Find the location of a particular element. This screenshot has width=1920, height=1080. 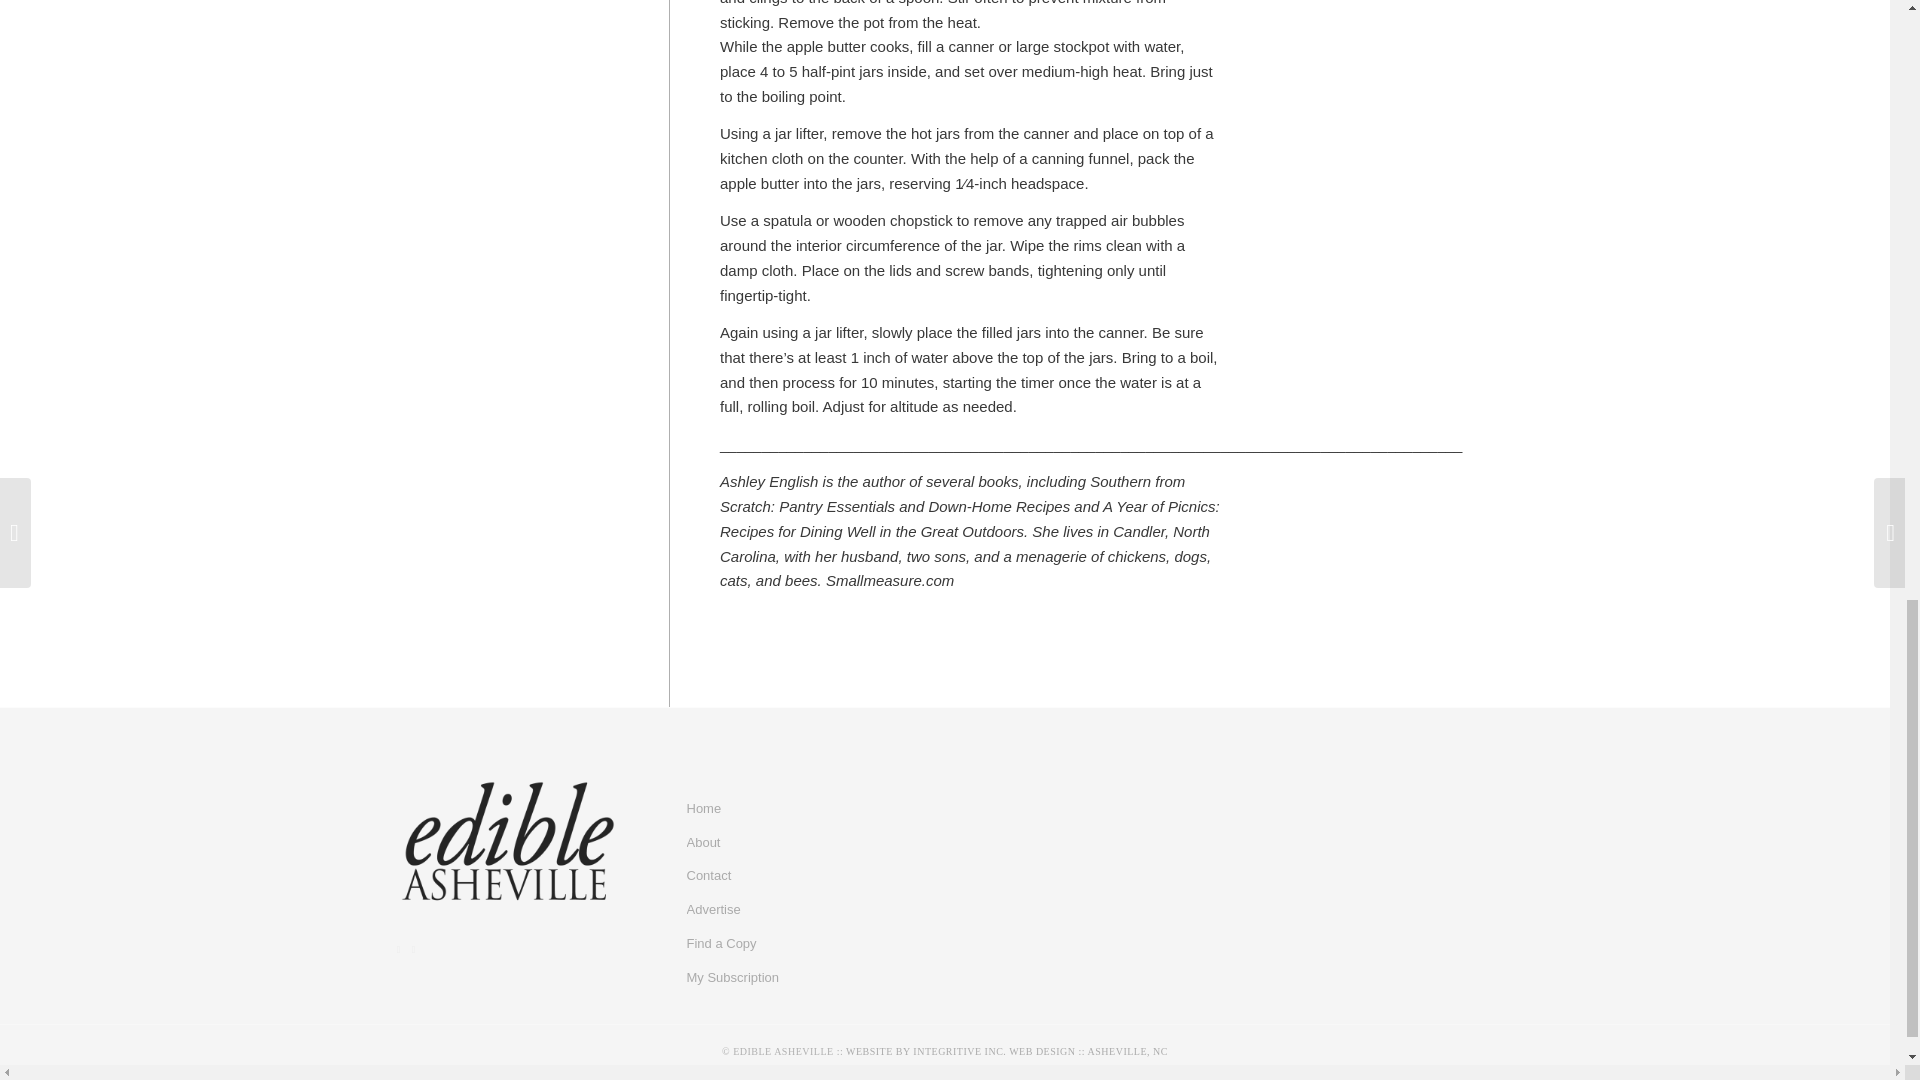

About is located at coordinates (798, 844).